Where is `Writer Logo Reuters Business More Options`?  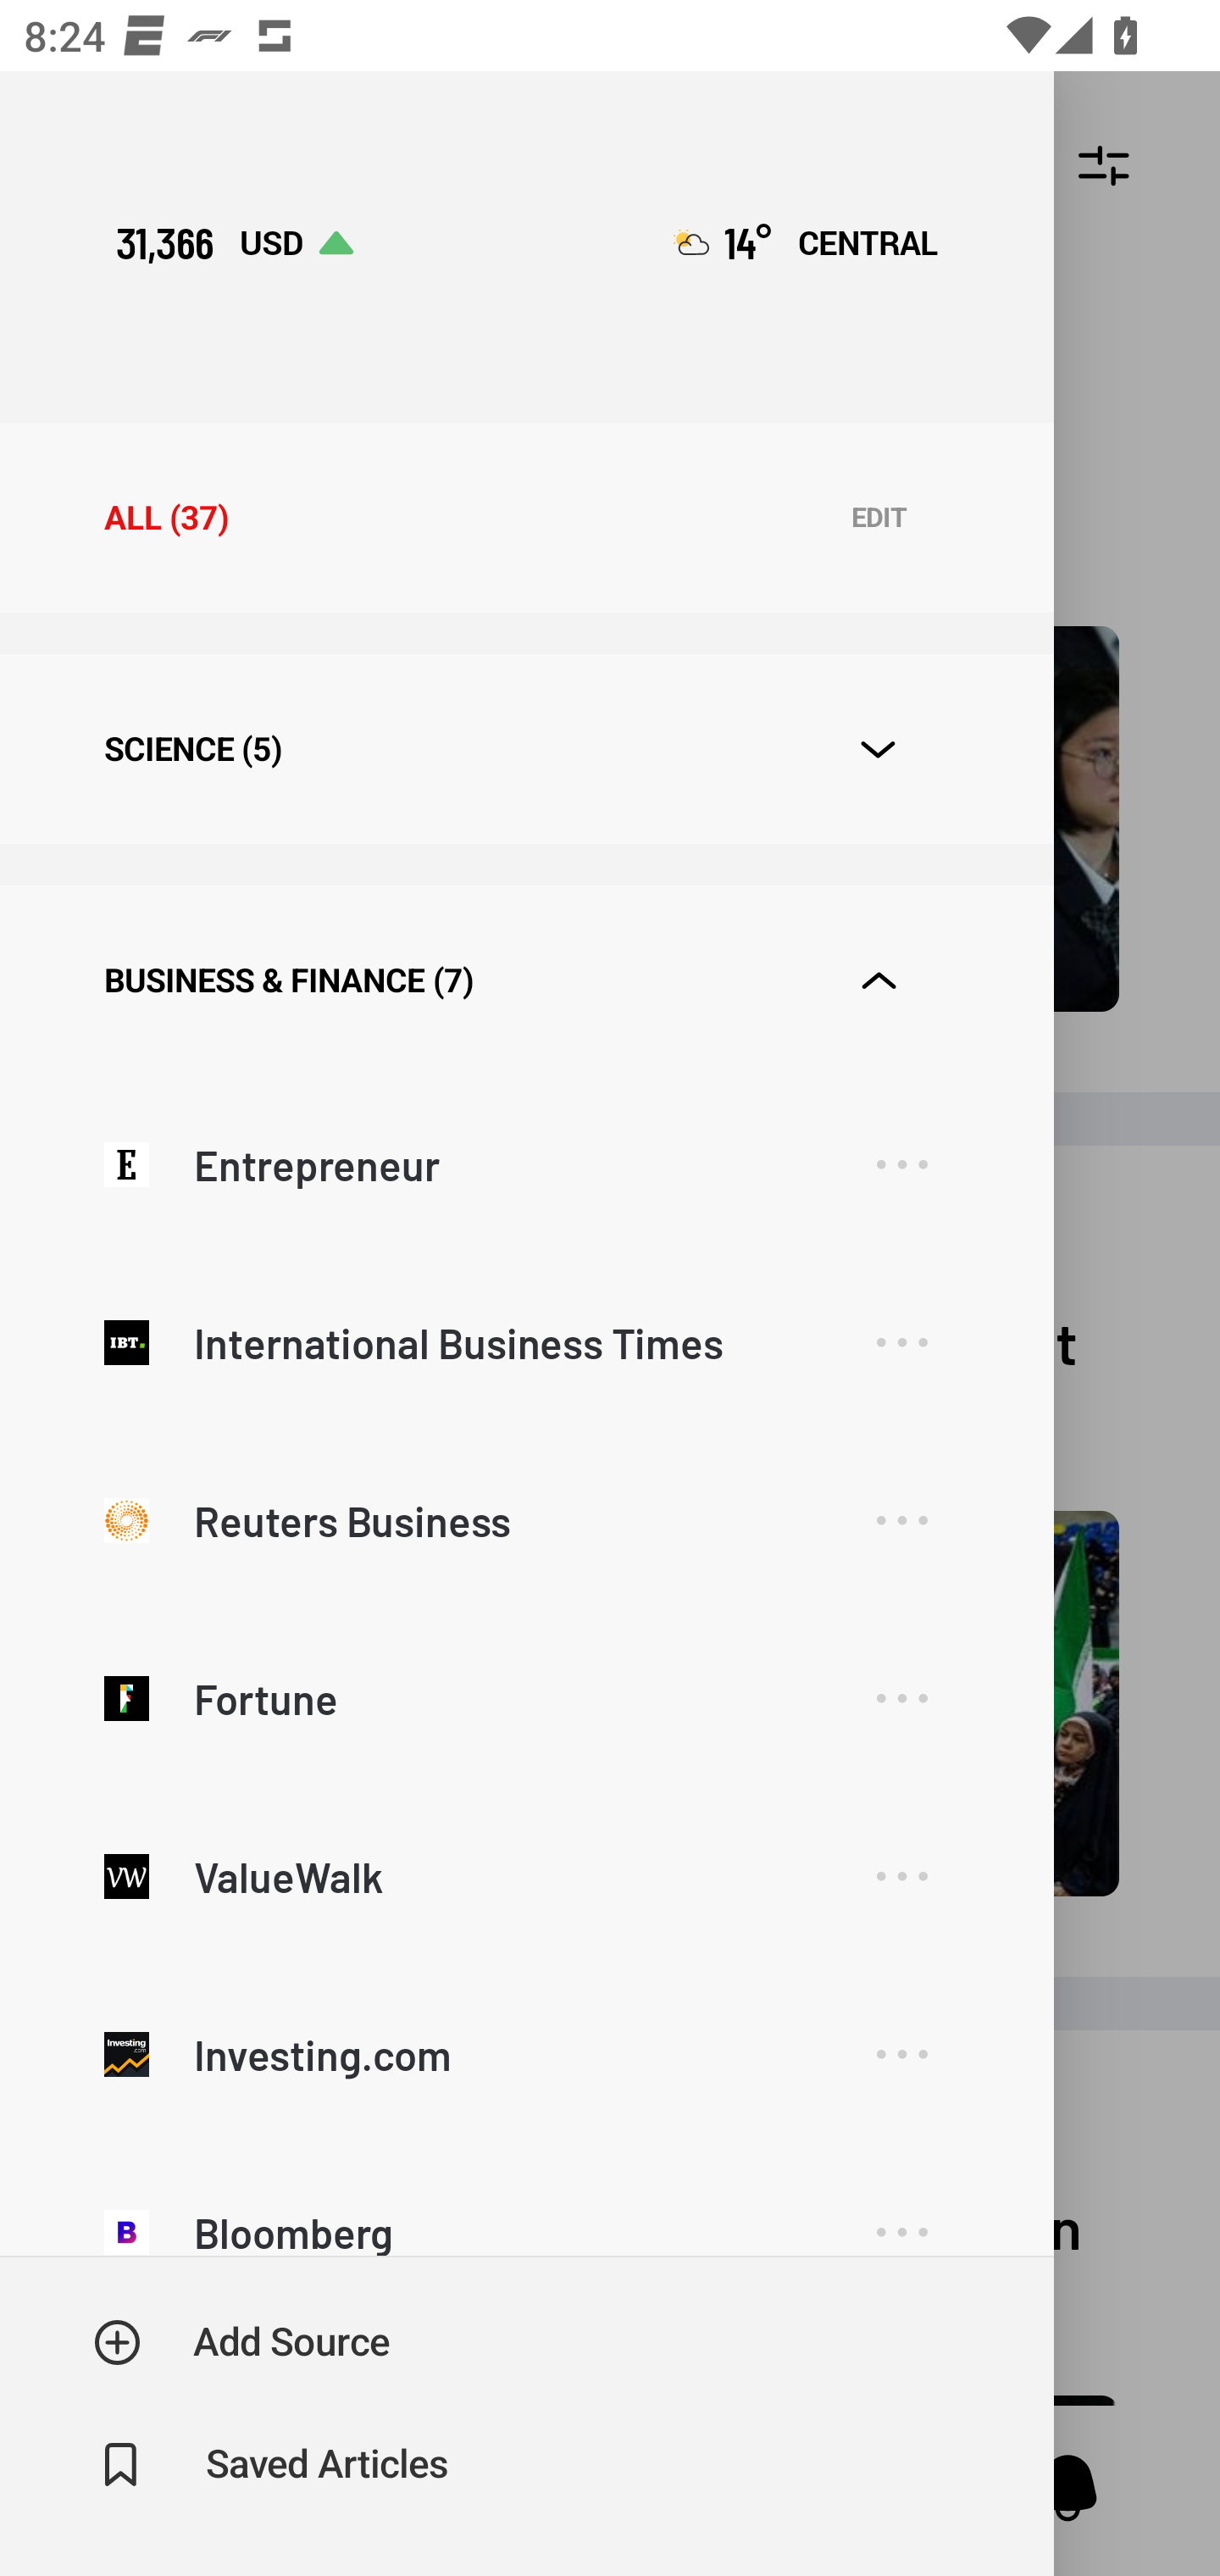
Writer Logo Reuters Business More Options is located at coordinates (526, 1521).